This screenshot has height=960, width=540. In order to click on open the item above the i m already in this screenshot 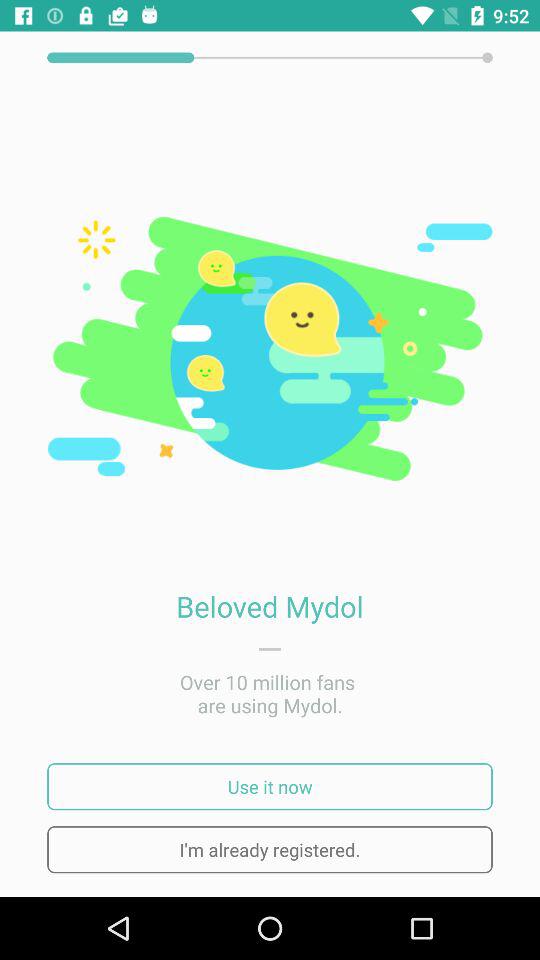, I will do `click(270, 786)`.